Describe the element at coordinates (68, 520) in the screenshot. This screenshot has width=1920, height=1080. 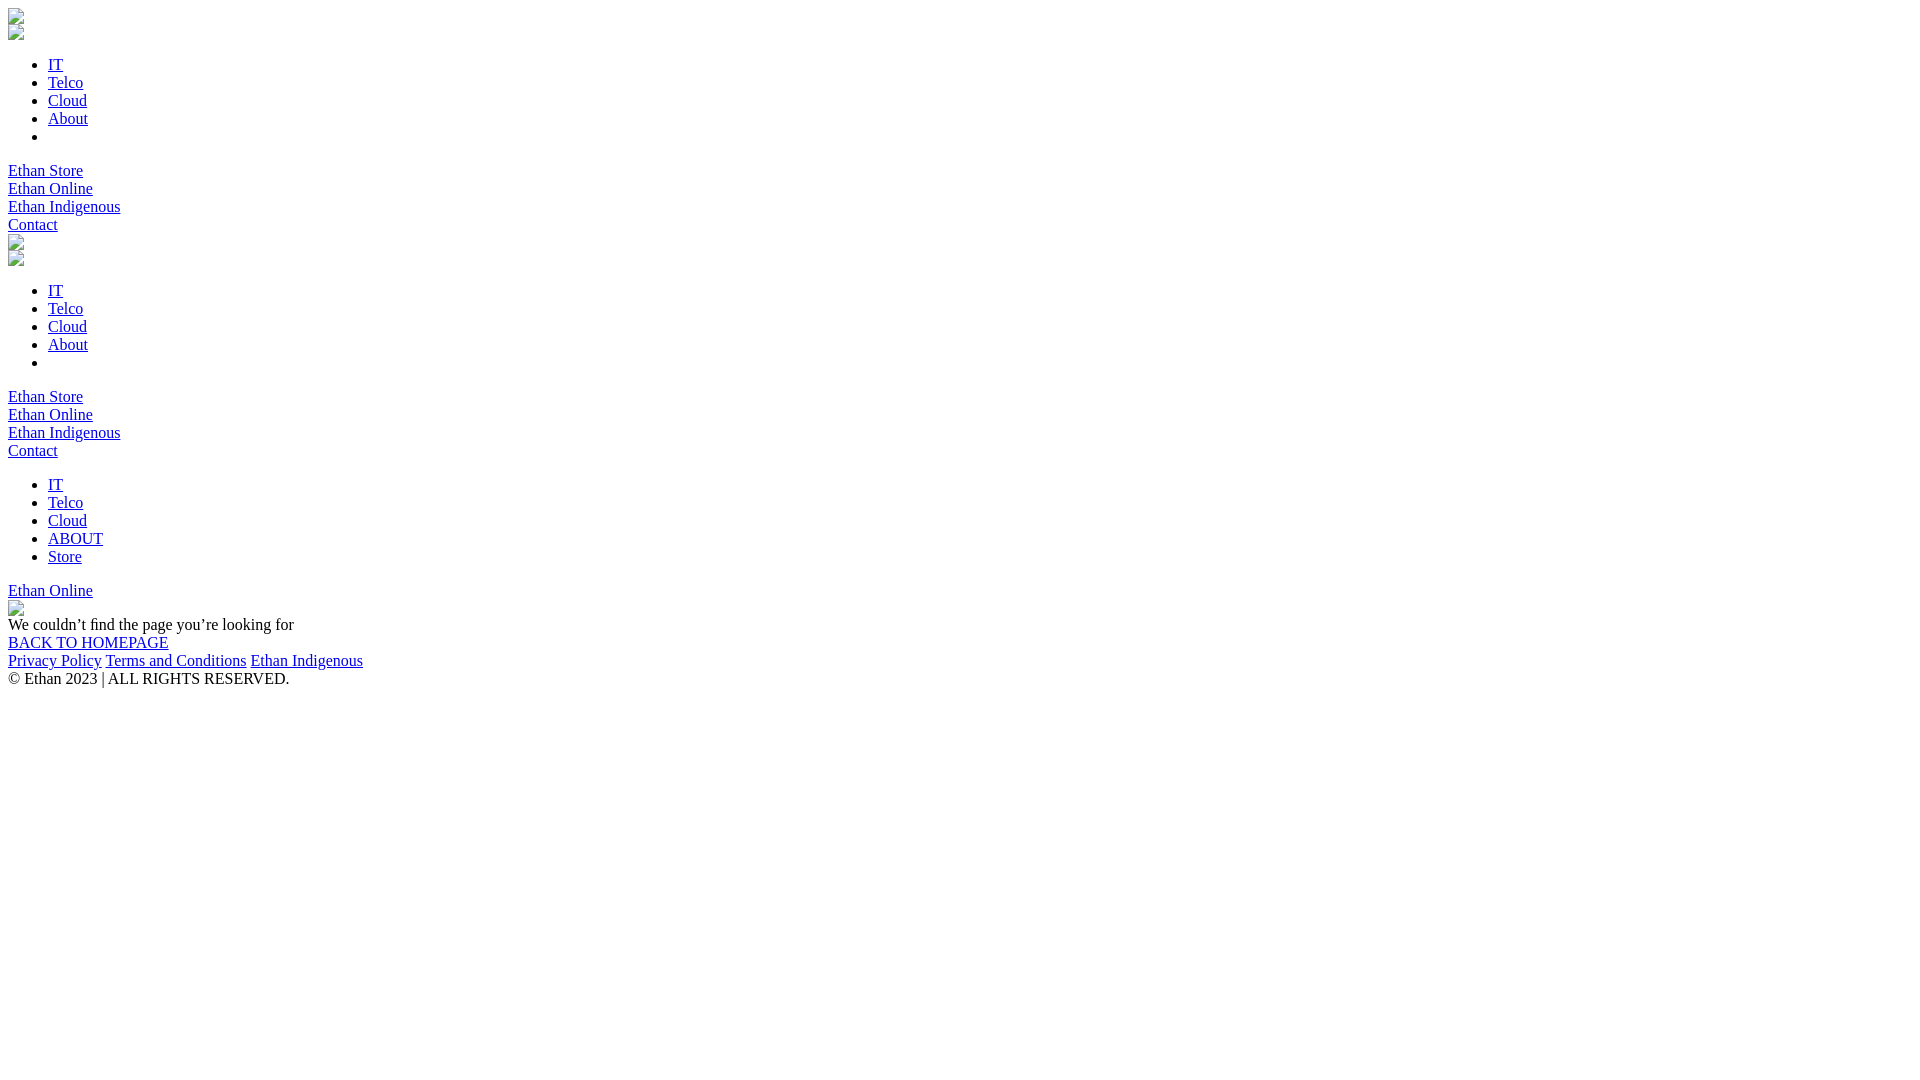
I see `Cloud` at that location.